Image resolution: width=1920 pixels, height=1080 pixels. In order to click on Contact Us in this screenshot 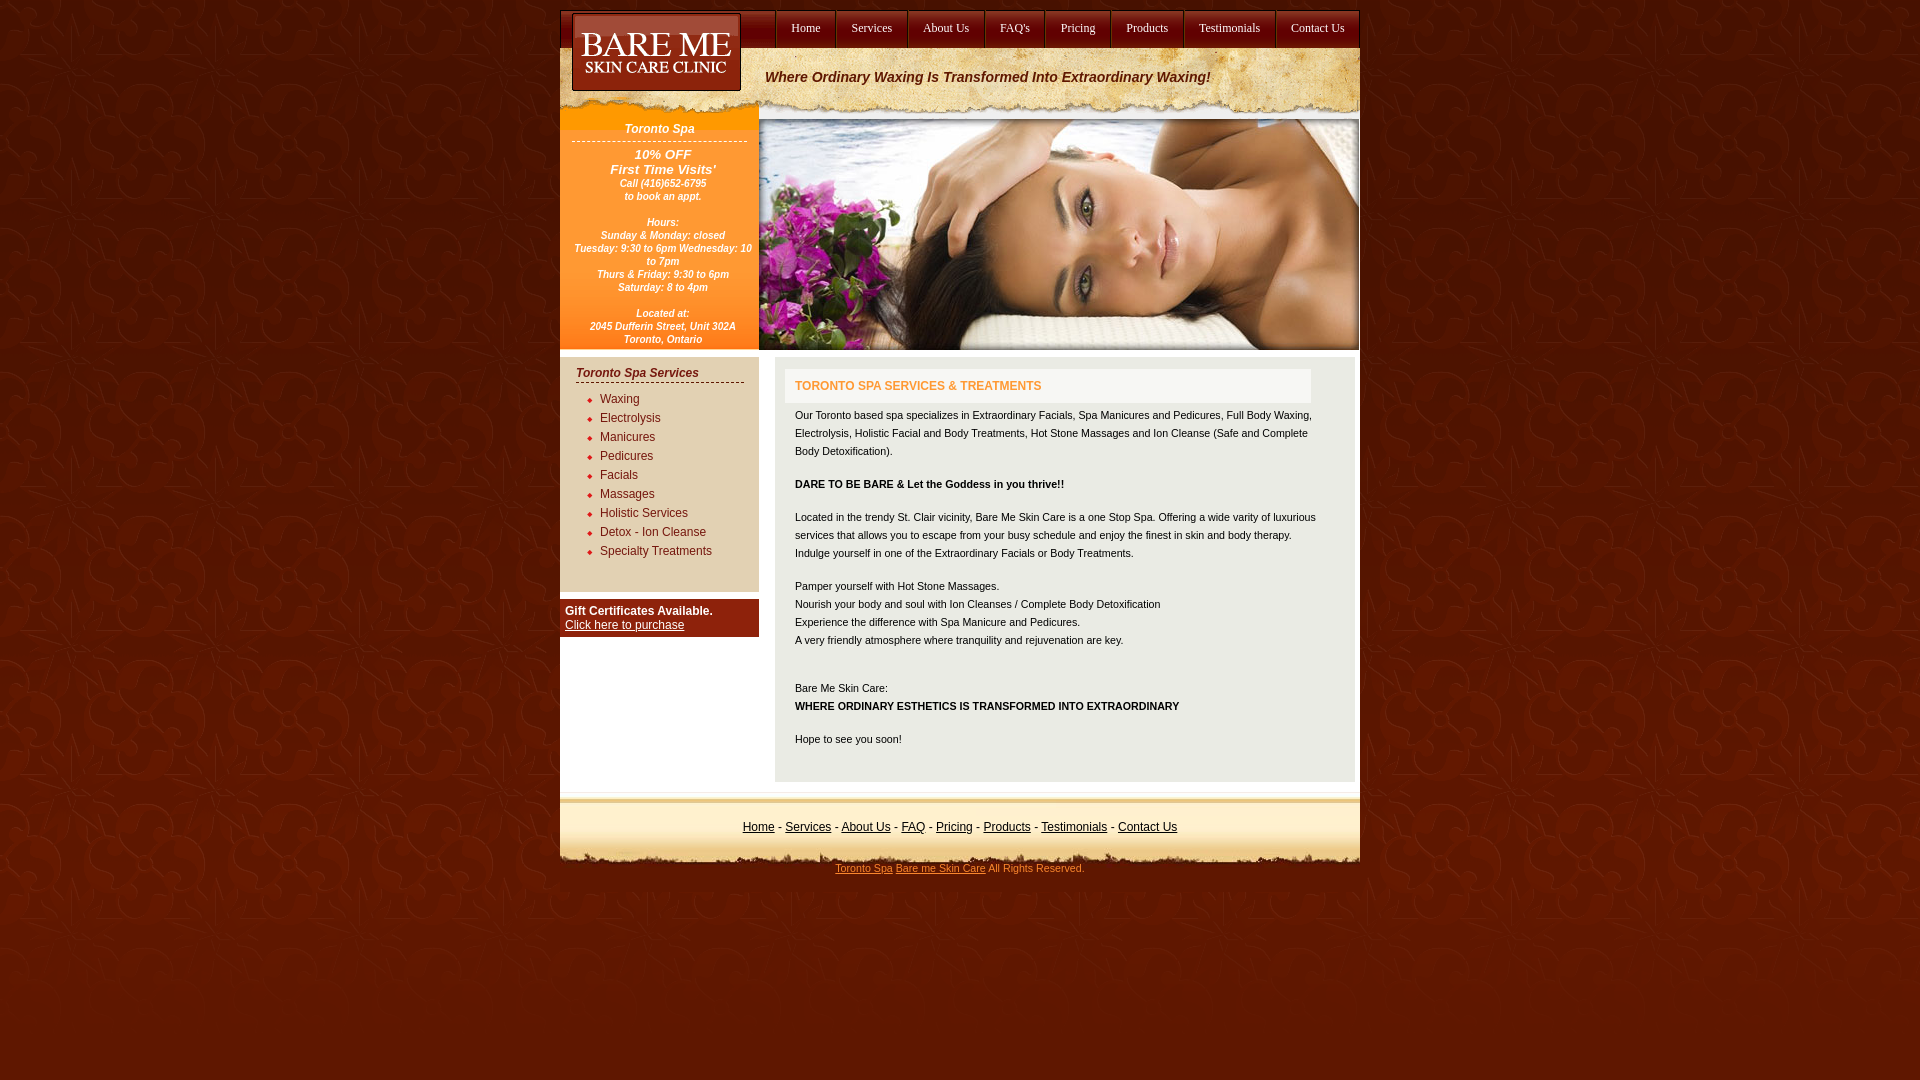, I will do `click(1317, 29)`.